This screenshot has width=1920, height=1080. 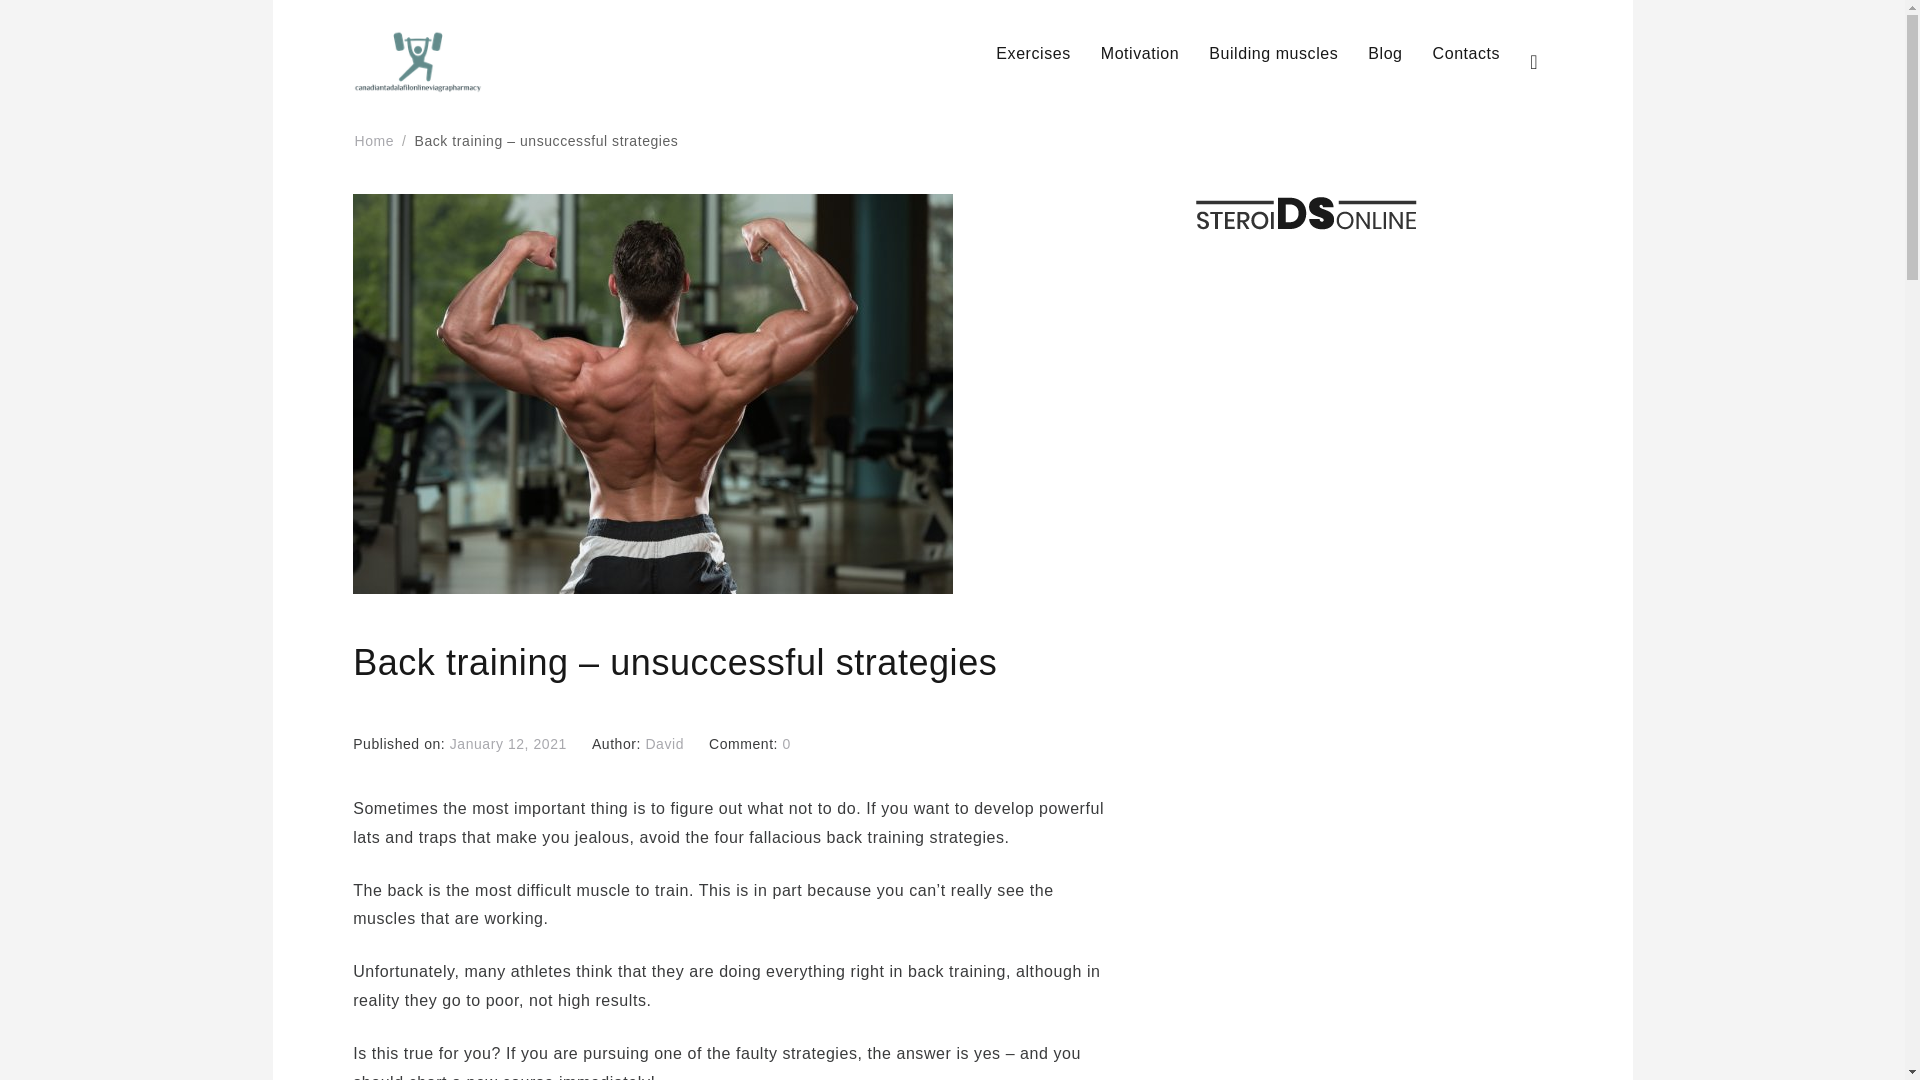 I want to click on Blog, so click(x=1384, y=54).